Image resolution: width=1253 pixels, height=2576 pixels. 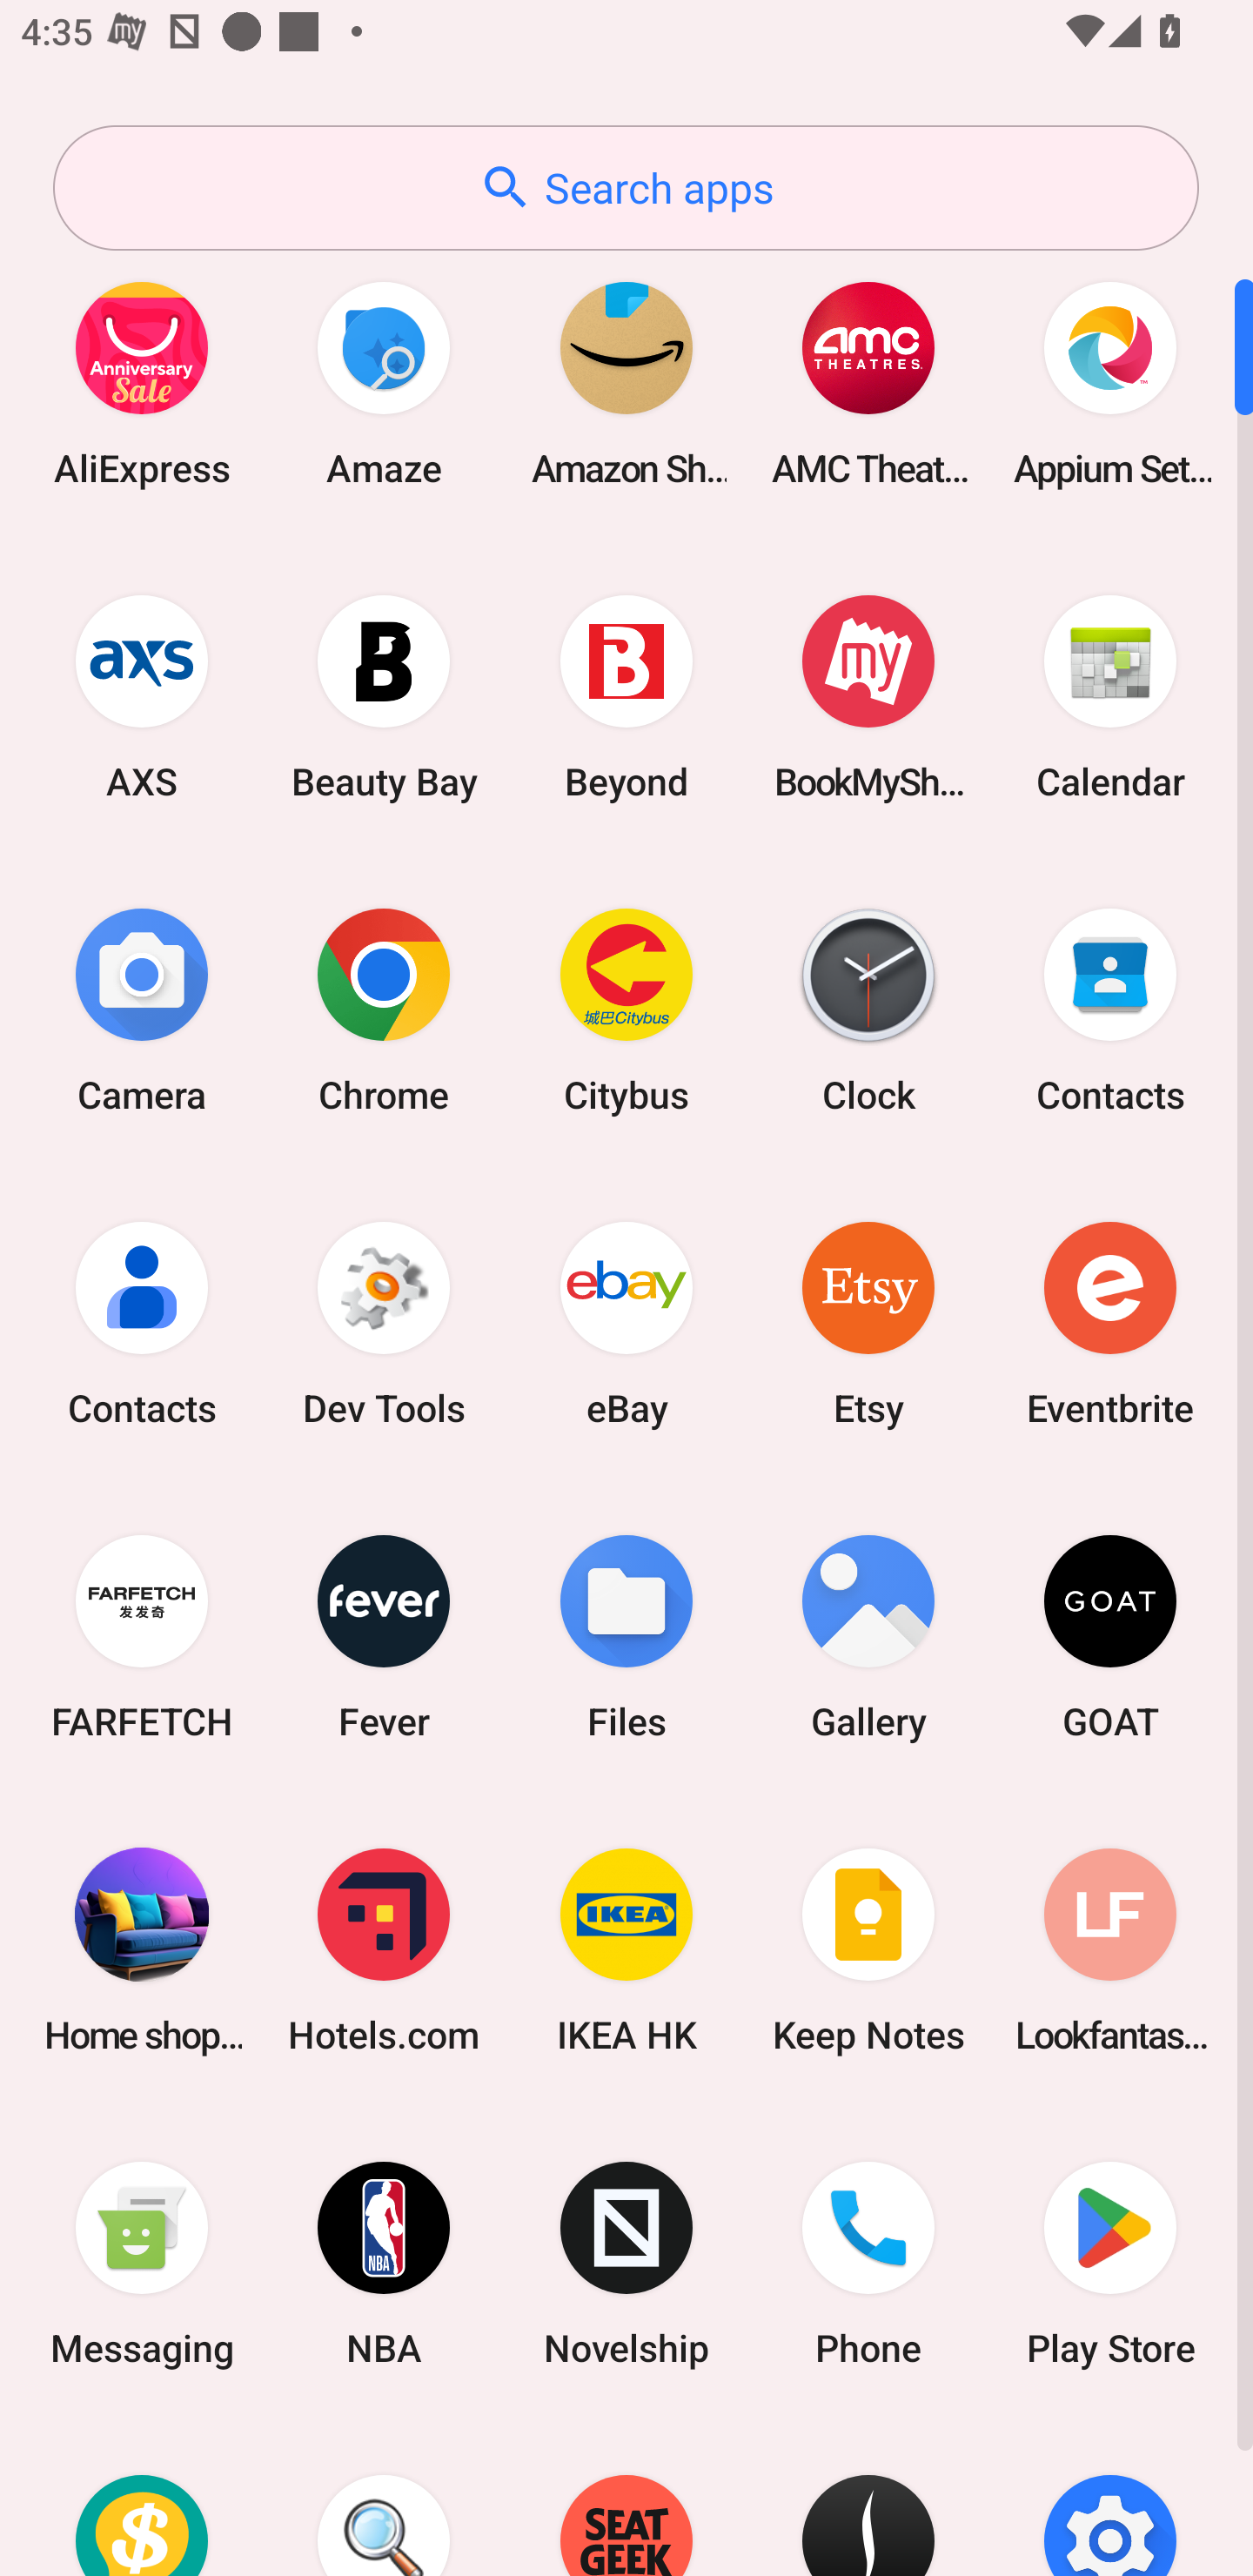 What do you see at coordinates (868, 2264) in the screenshot?
I see `Phone` at bounding box center [868, 2264].